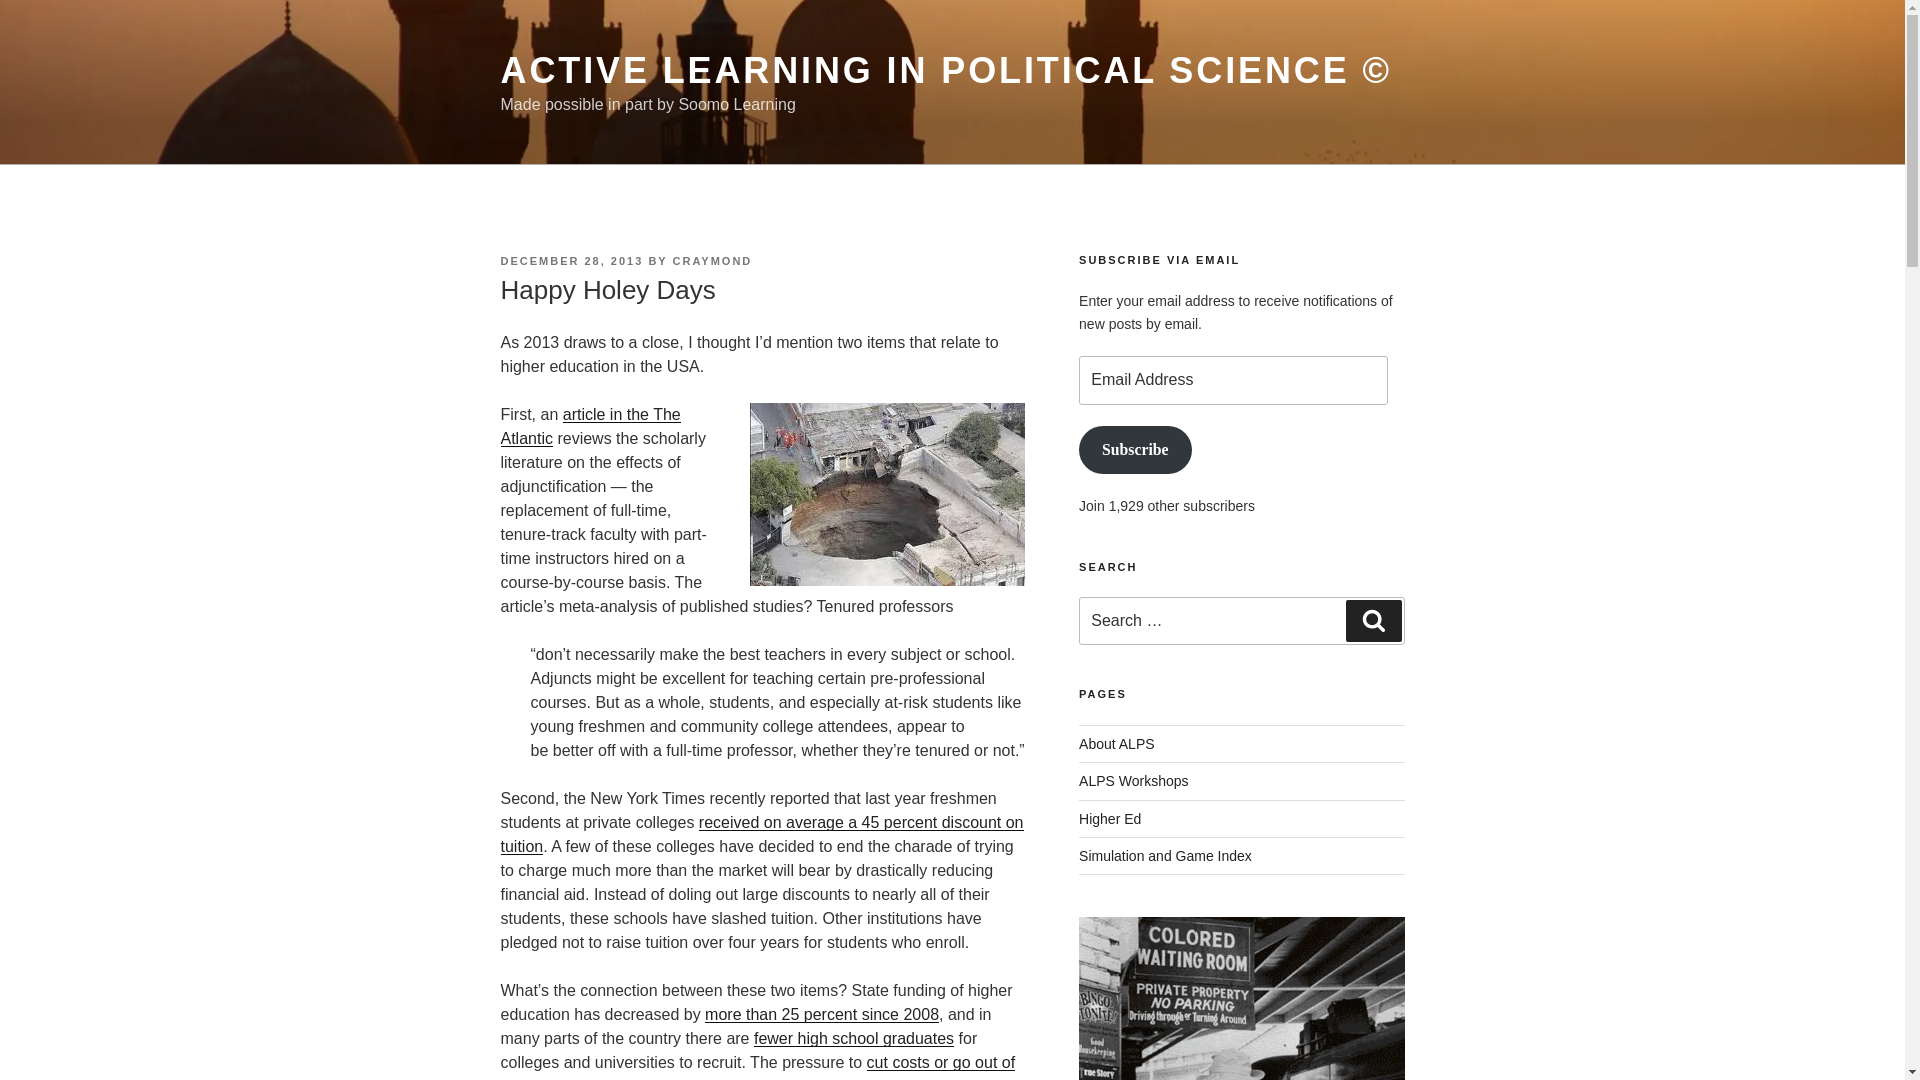 The width and height of the screenshot is (1920, 1080). What do you see at coordinates (757, 1067) in the screenshot?
I see `cut costs or go out of business` at bounding box center [757, 1067].